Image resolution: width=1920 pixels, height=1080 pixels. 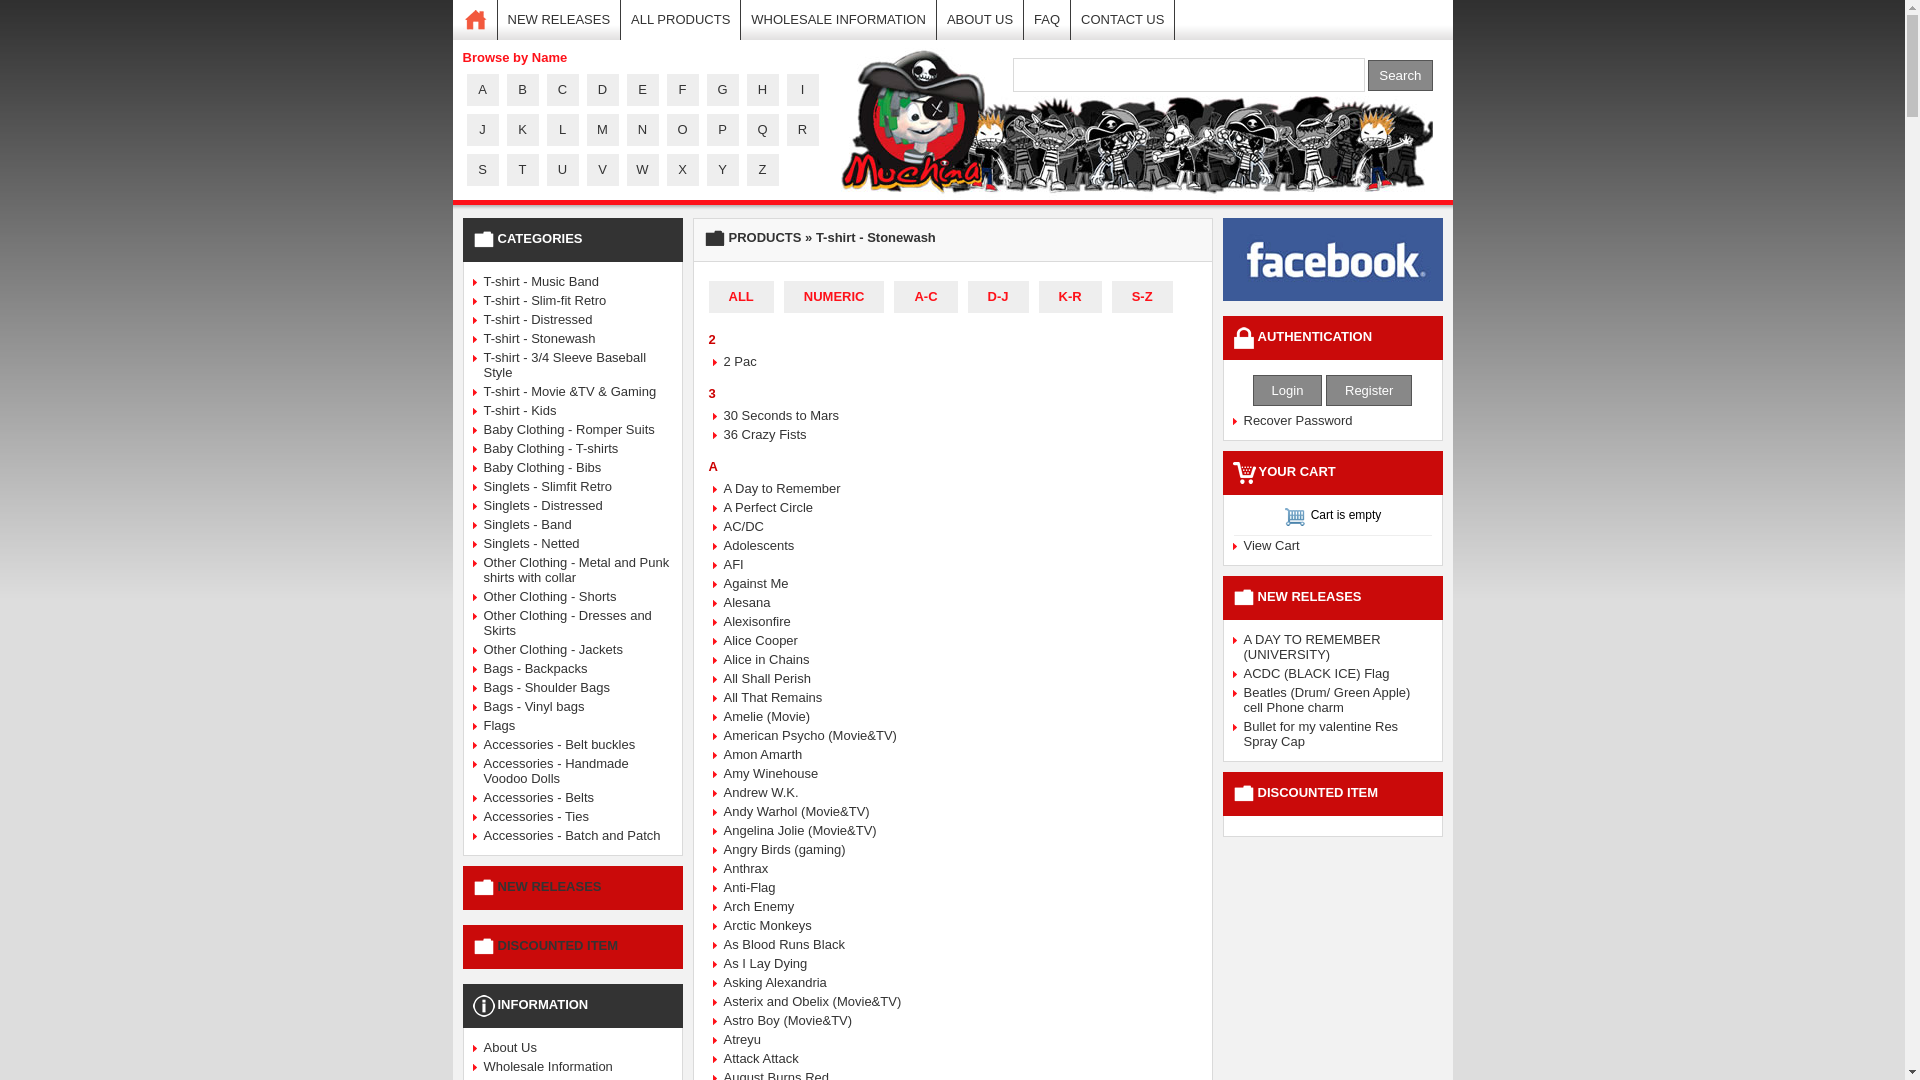 What do you see at coordinates (762, 90) in the screenshot?
I see `H` at bounding box center [762, 90].